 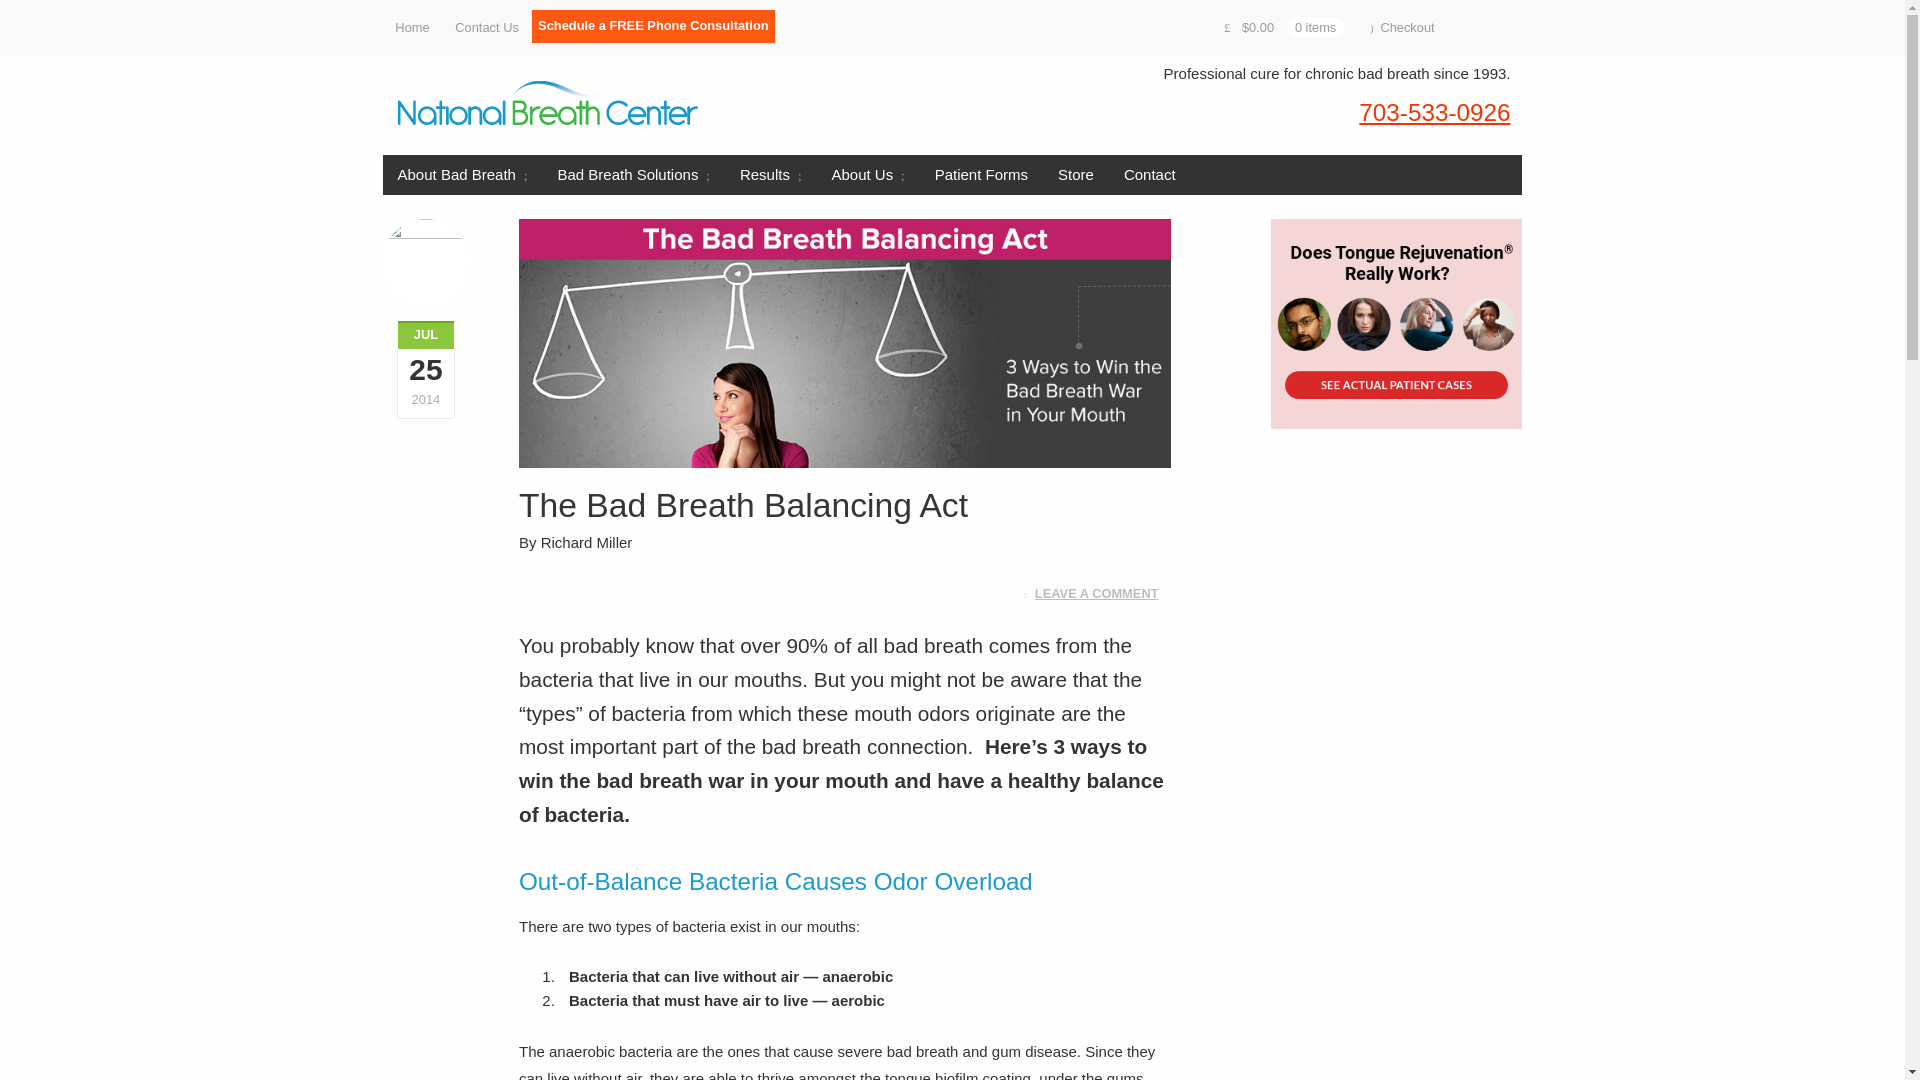 I want to click on Bad Breath Solutions, so click(x=632, y=175).